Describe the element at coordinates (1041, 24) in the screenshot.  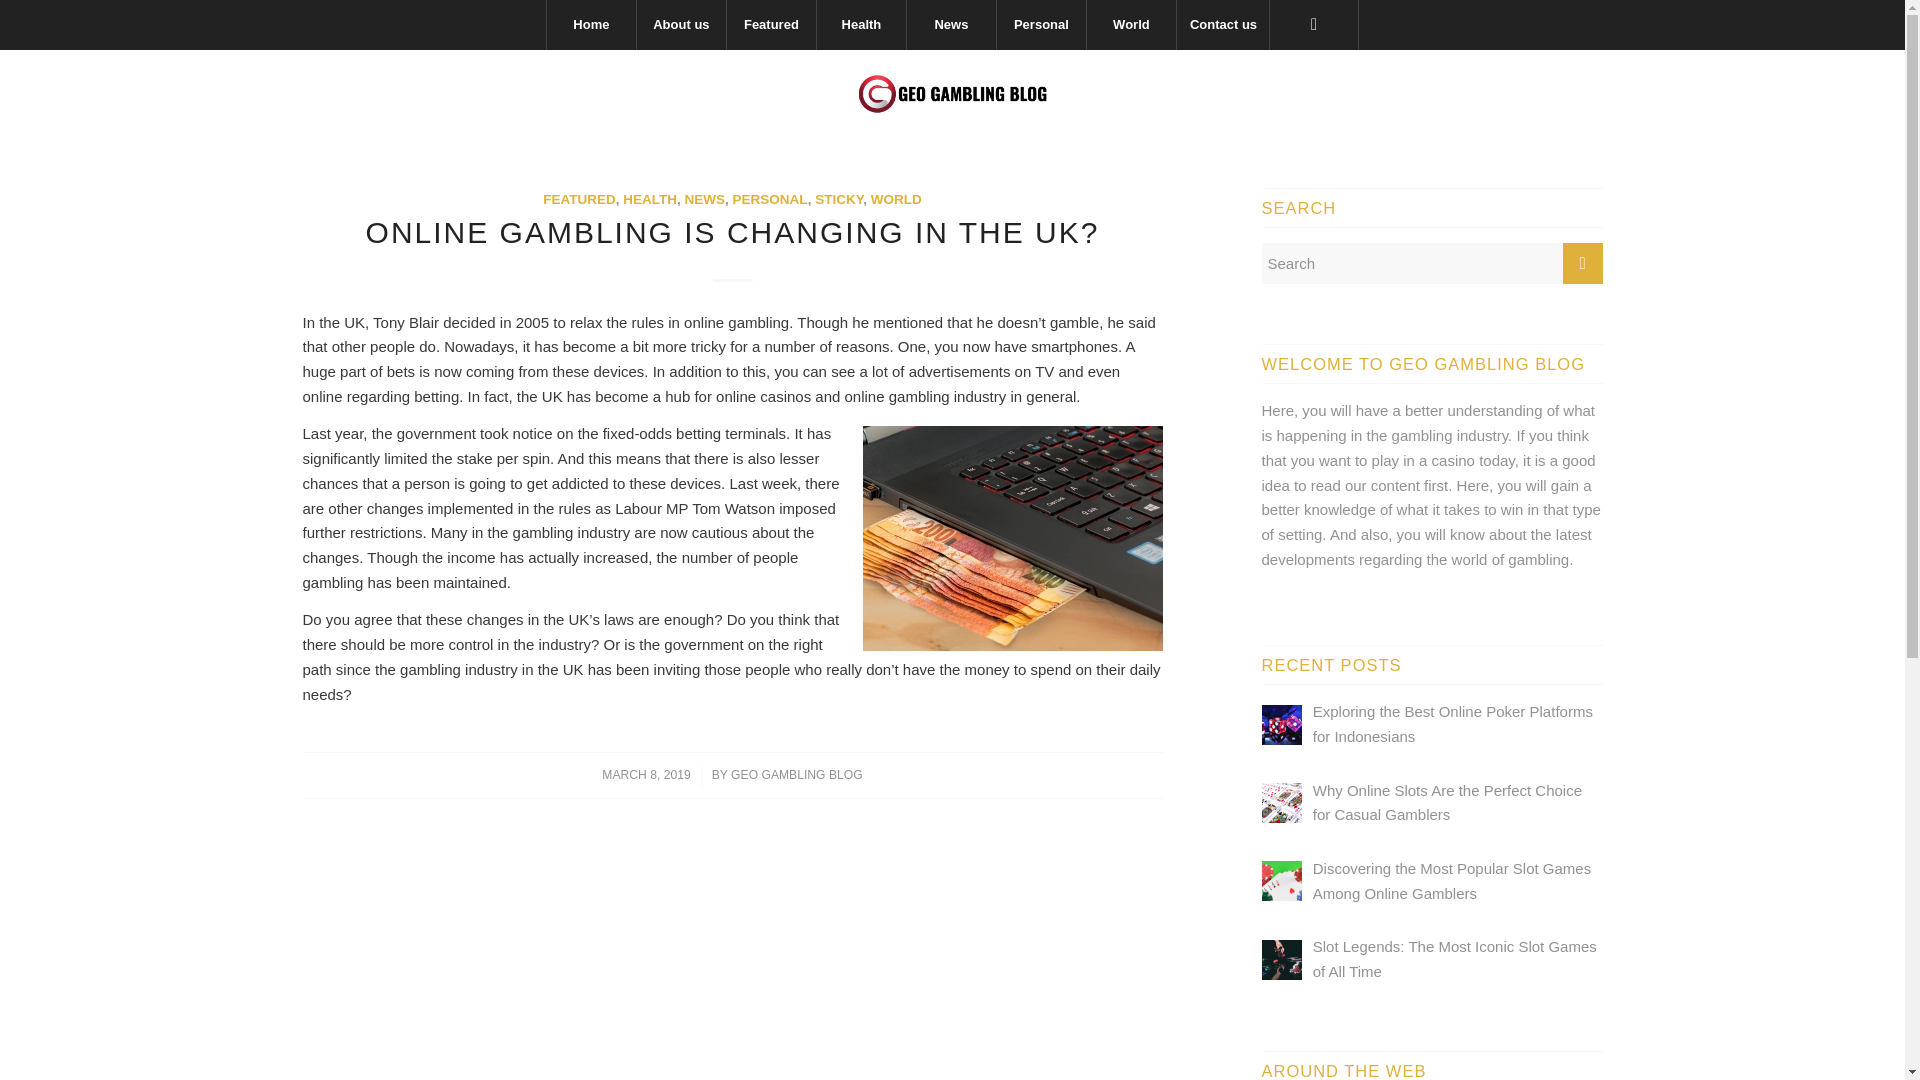
I see `Personal` at that location.